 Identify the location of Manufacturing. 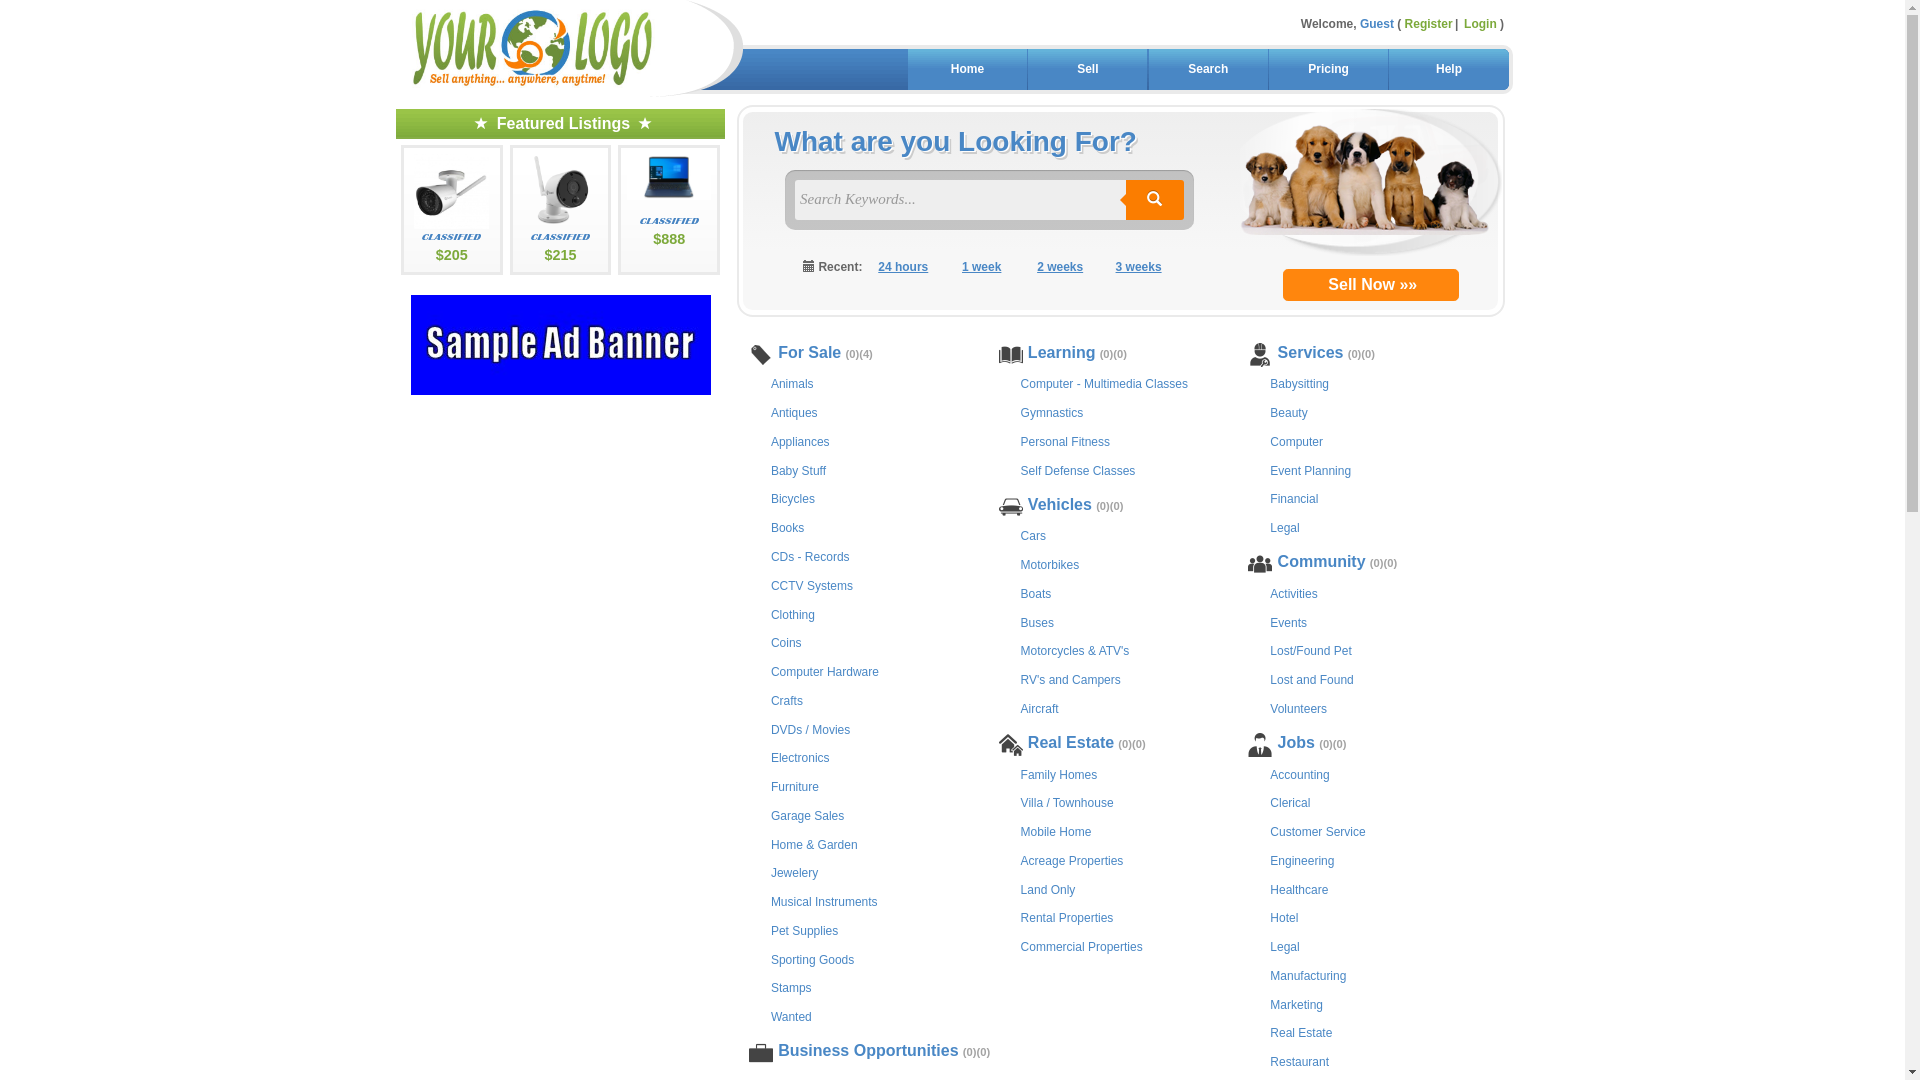
(1308, 974).